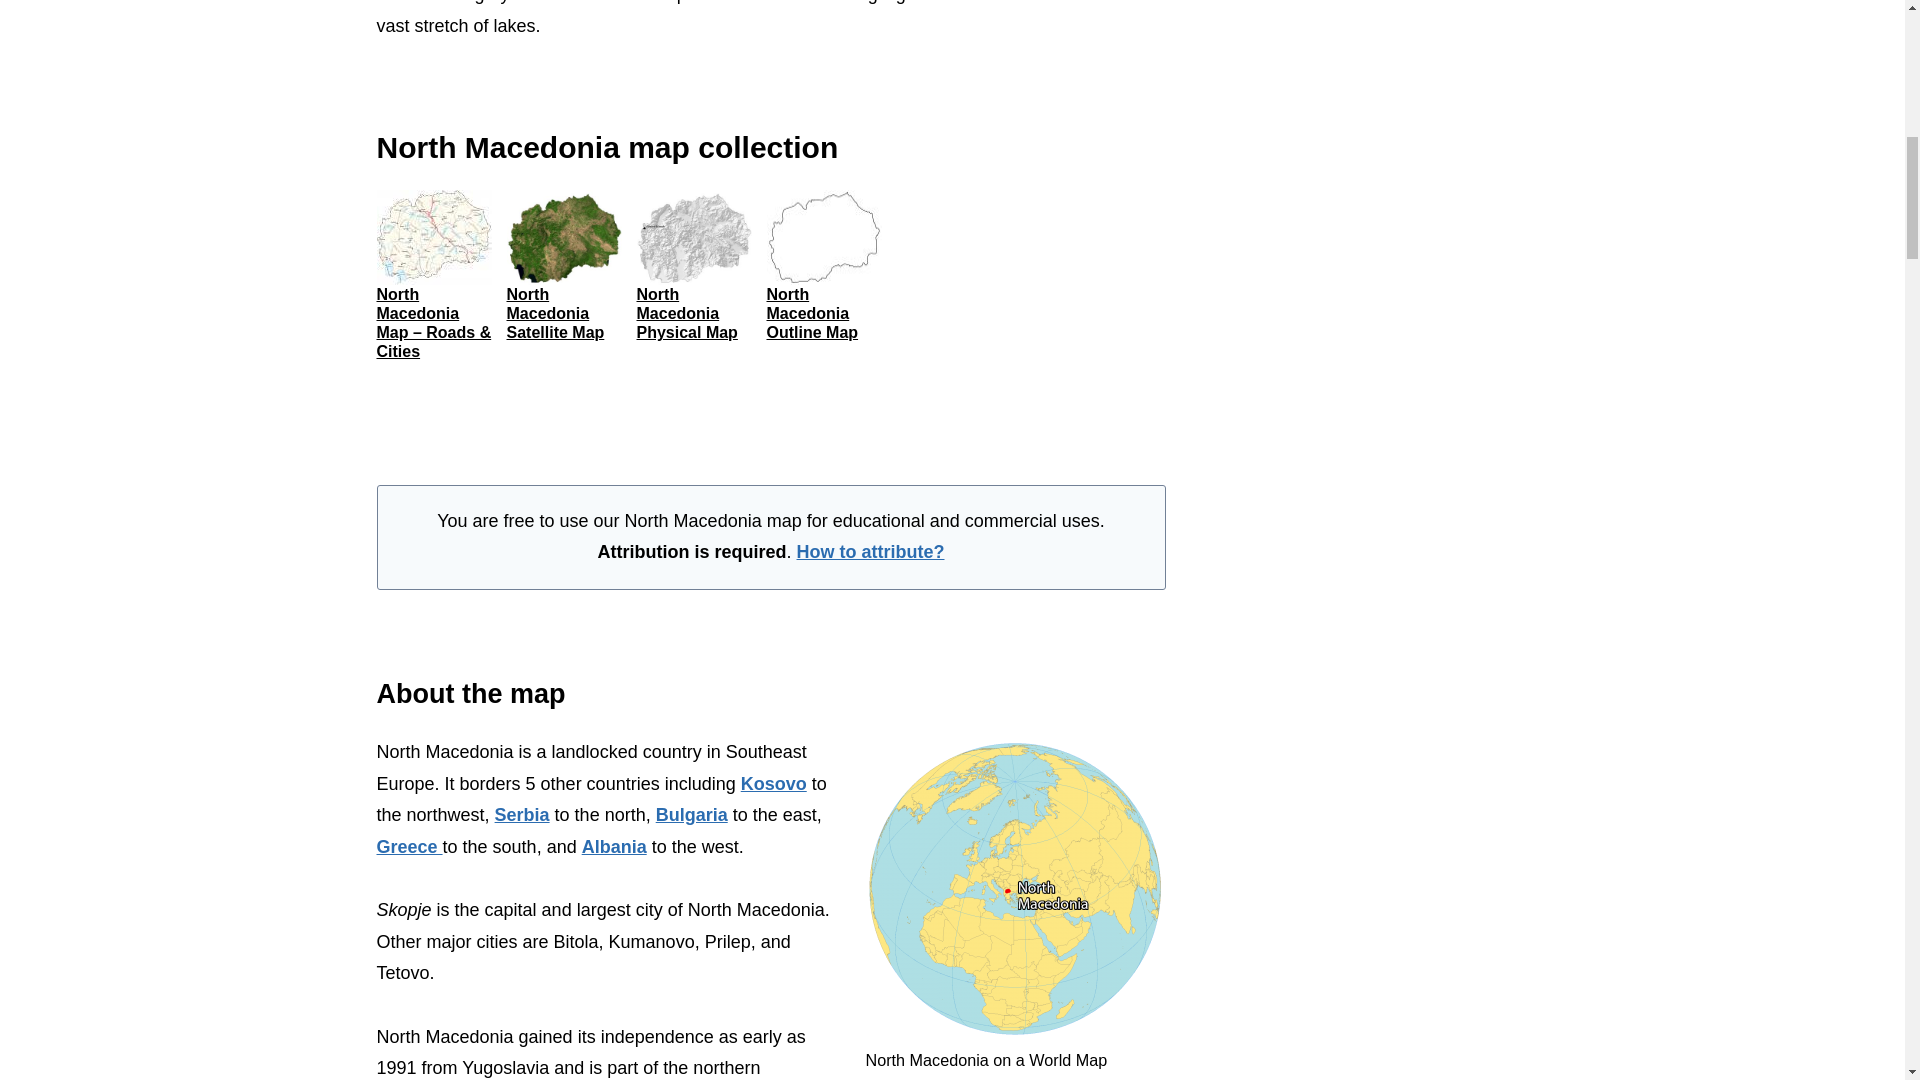  What do you see at coordinates (522, 814) in the screenshot?
I see `Serbia` at bounding box center [522, 814].